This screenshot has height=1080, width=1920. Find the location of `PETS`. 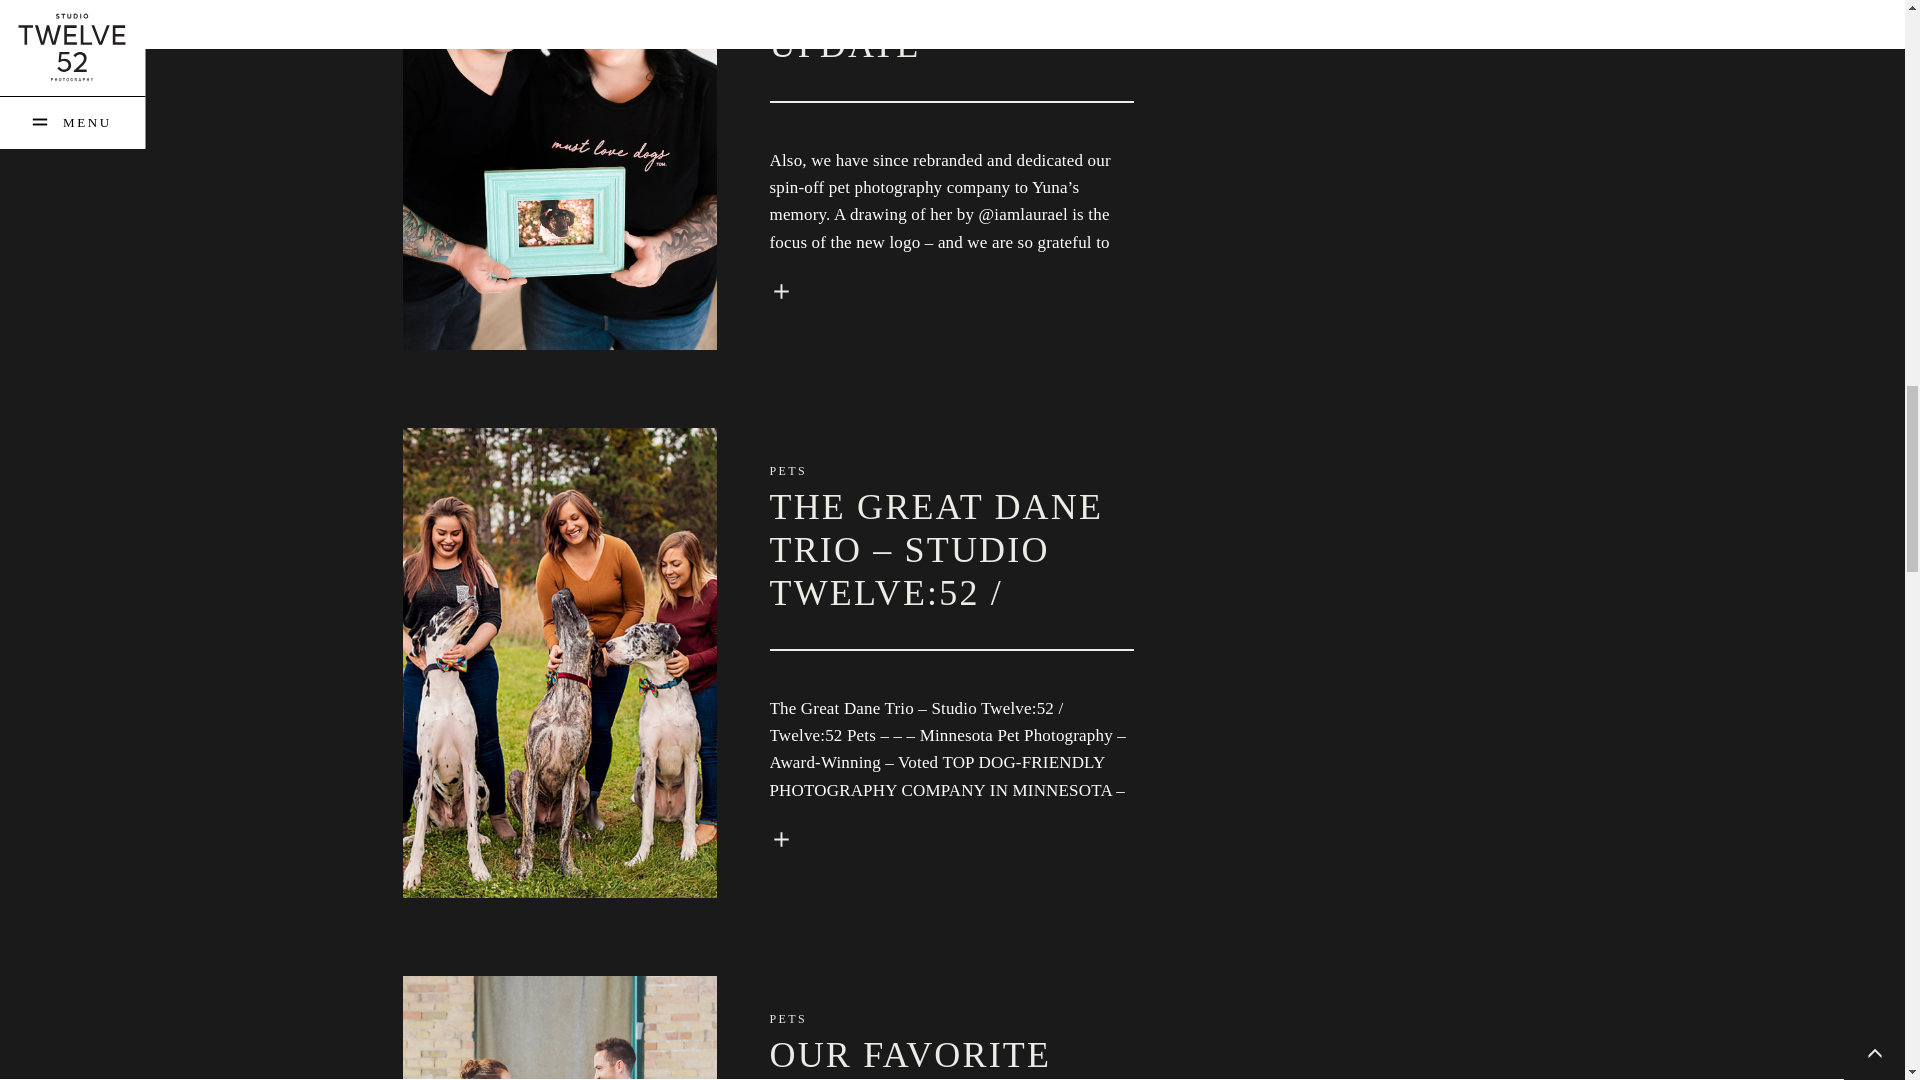

PETS is located at coordinates (788, 471).